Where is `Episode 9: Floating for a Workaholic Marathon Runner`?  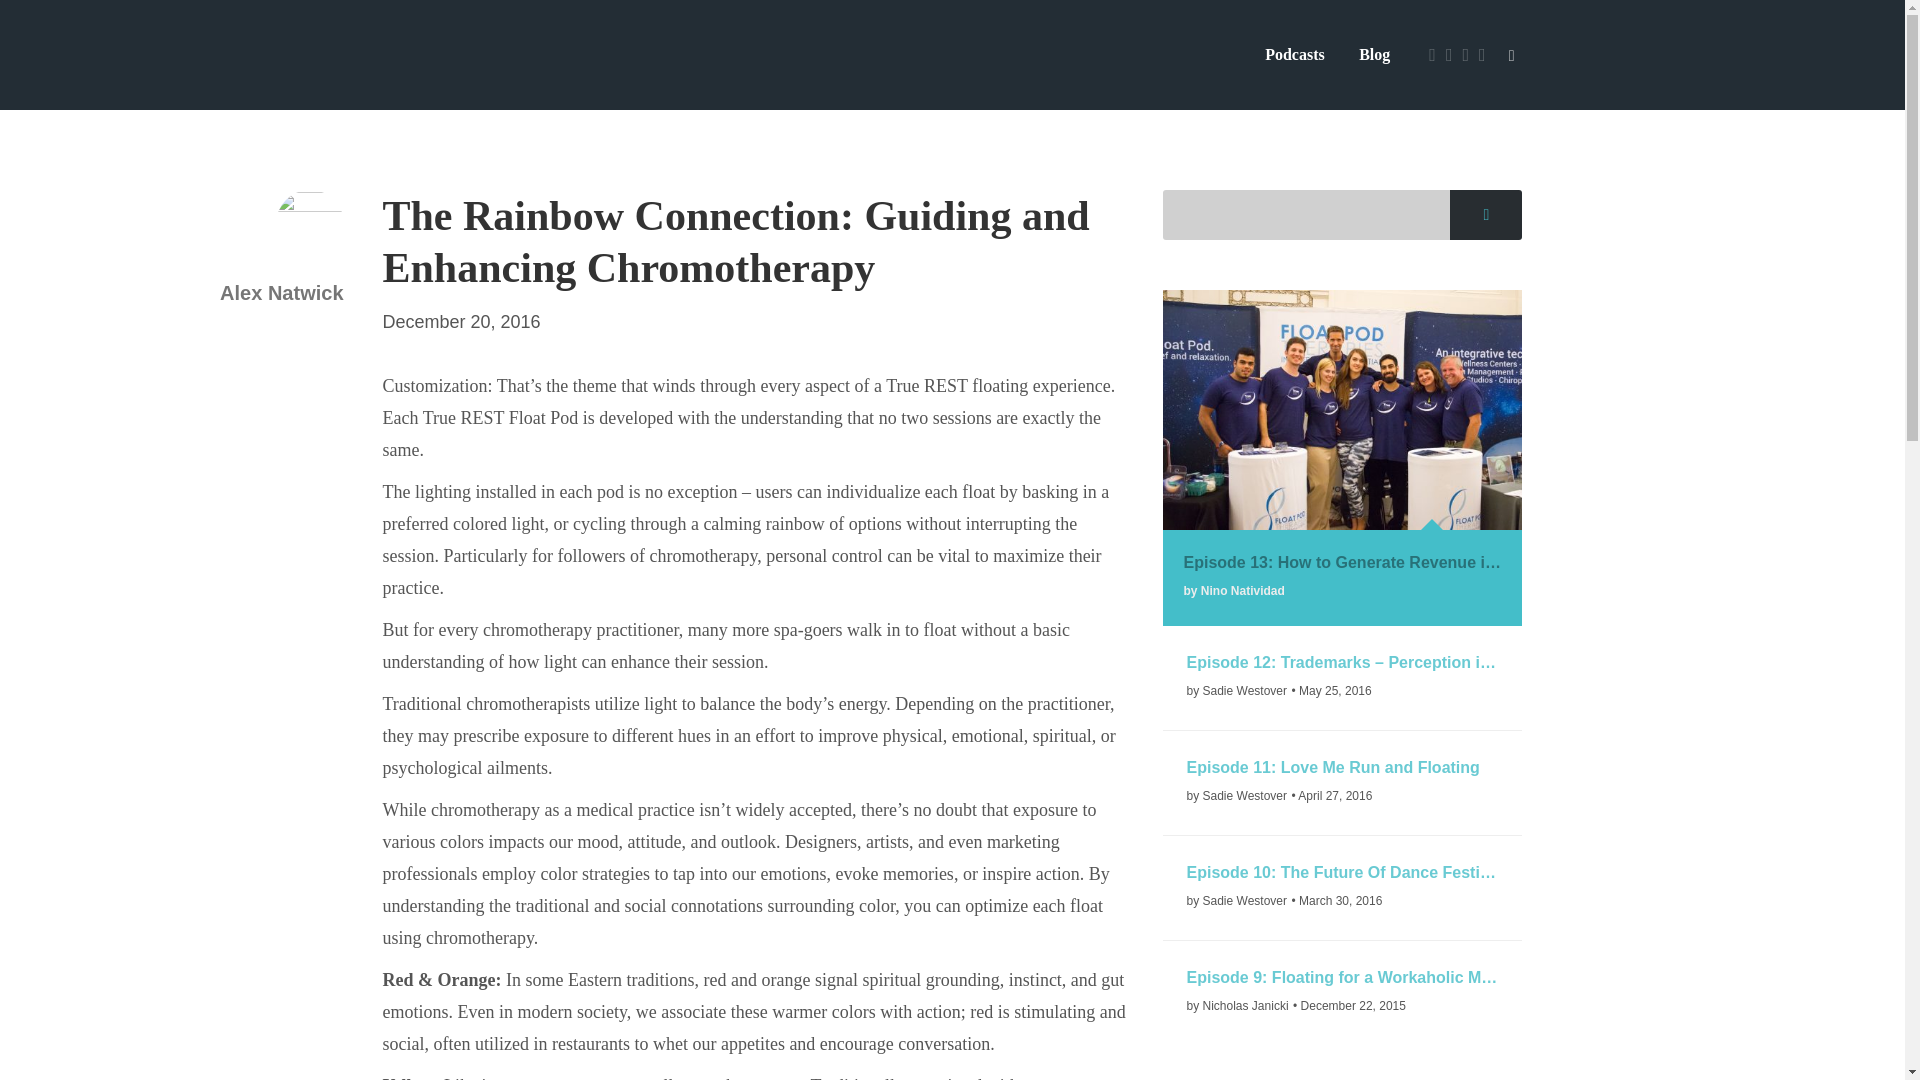
Episode 9: Floating for a Workaholic Marathon Runner is located at coordinates (1342, 978).